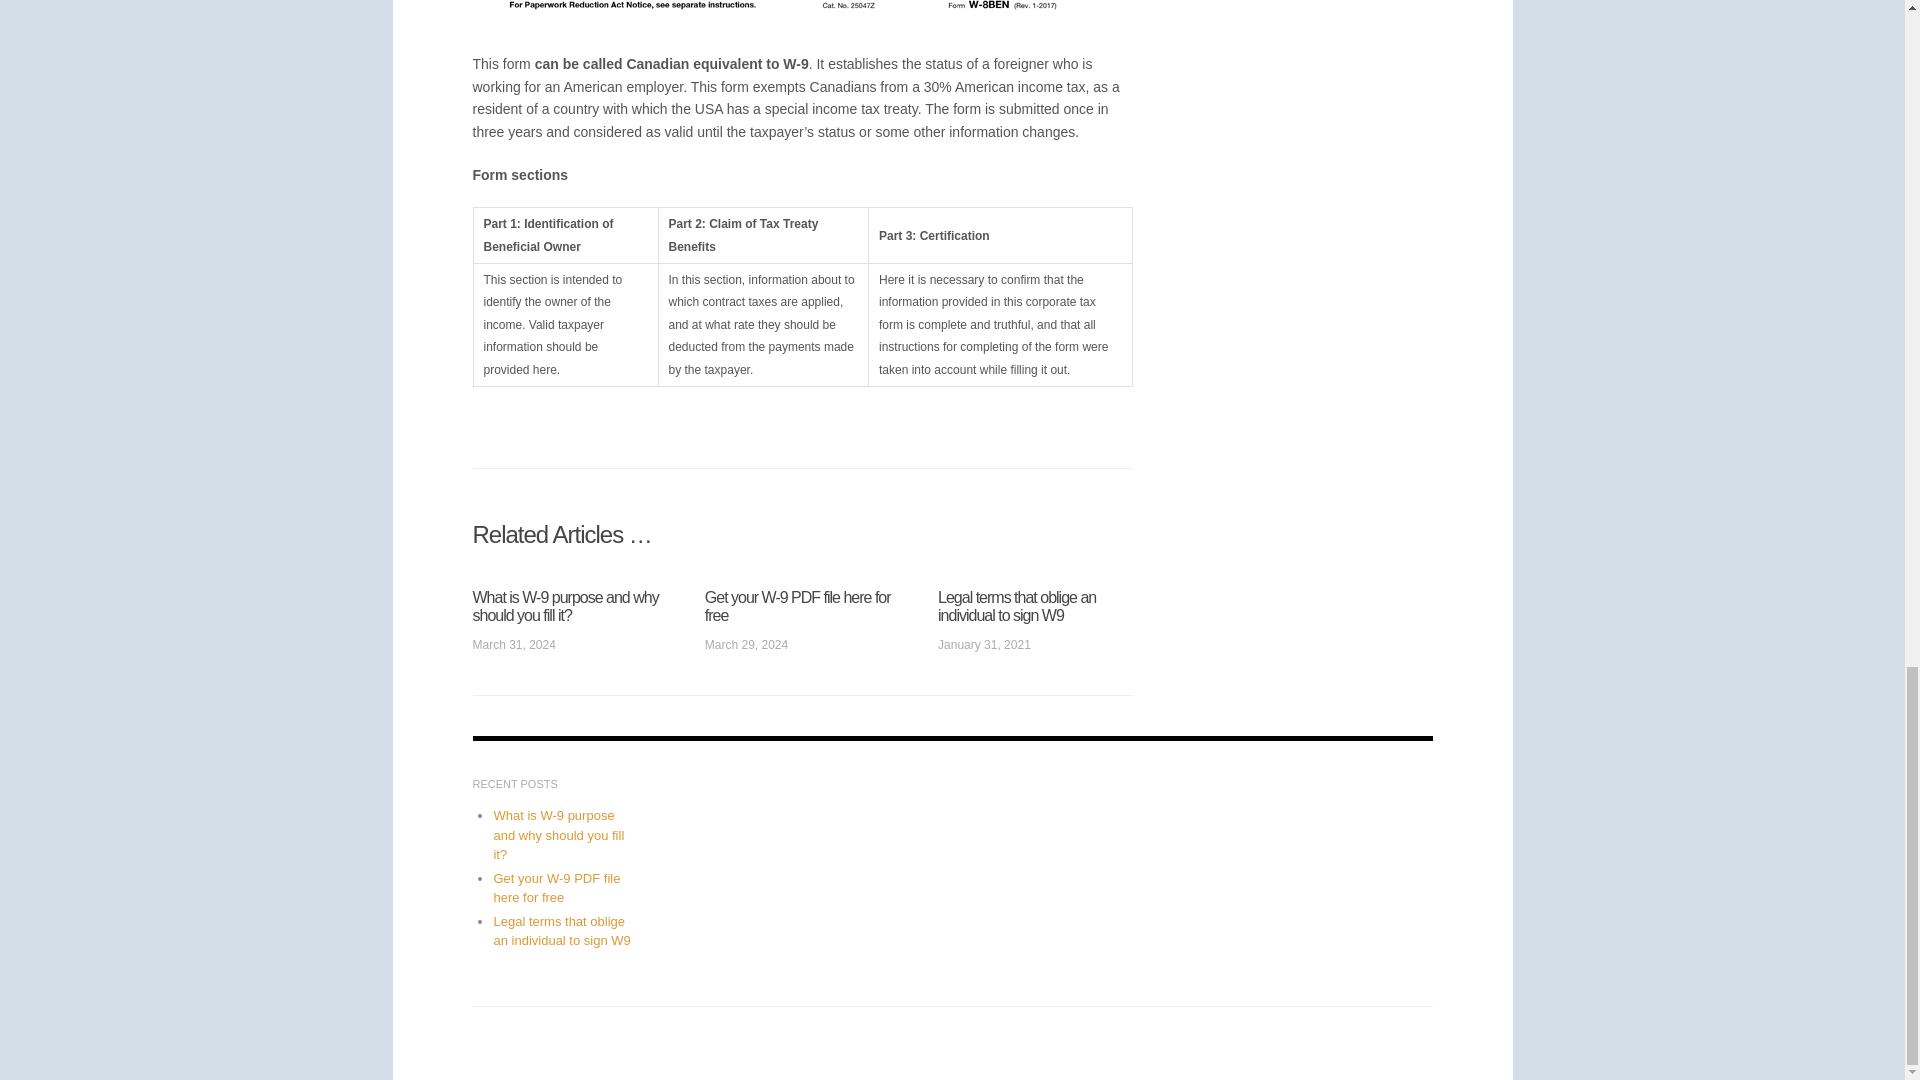 Image resolution: width=1920 pixels, height=1080 pixels. What do you see at coordinates (561, 931) in the screenshot?
I see `Legal terms that oblige an individual to sign W9` at bounding box center [561, 931].